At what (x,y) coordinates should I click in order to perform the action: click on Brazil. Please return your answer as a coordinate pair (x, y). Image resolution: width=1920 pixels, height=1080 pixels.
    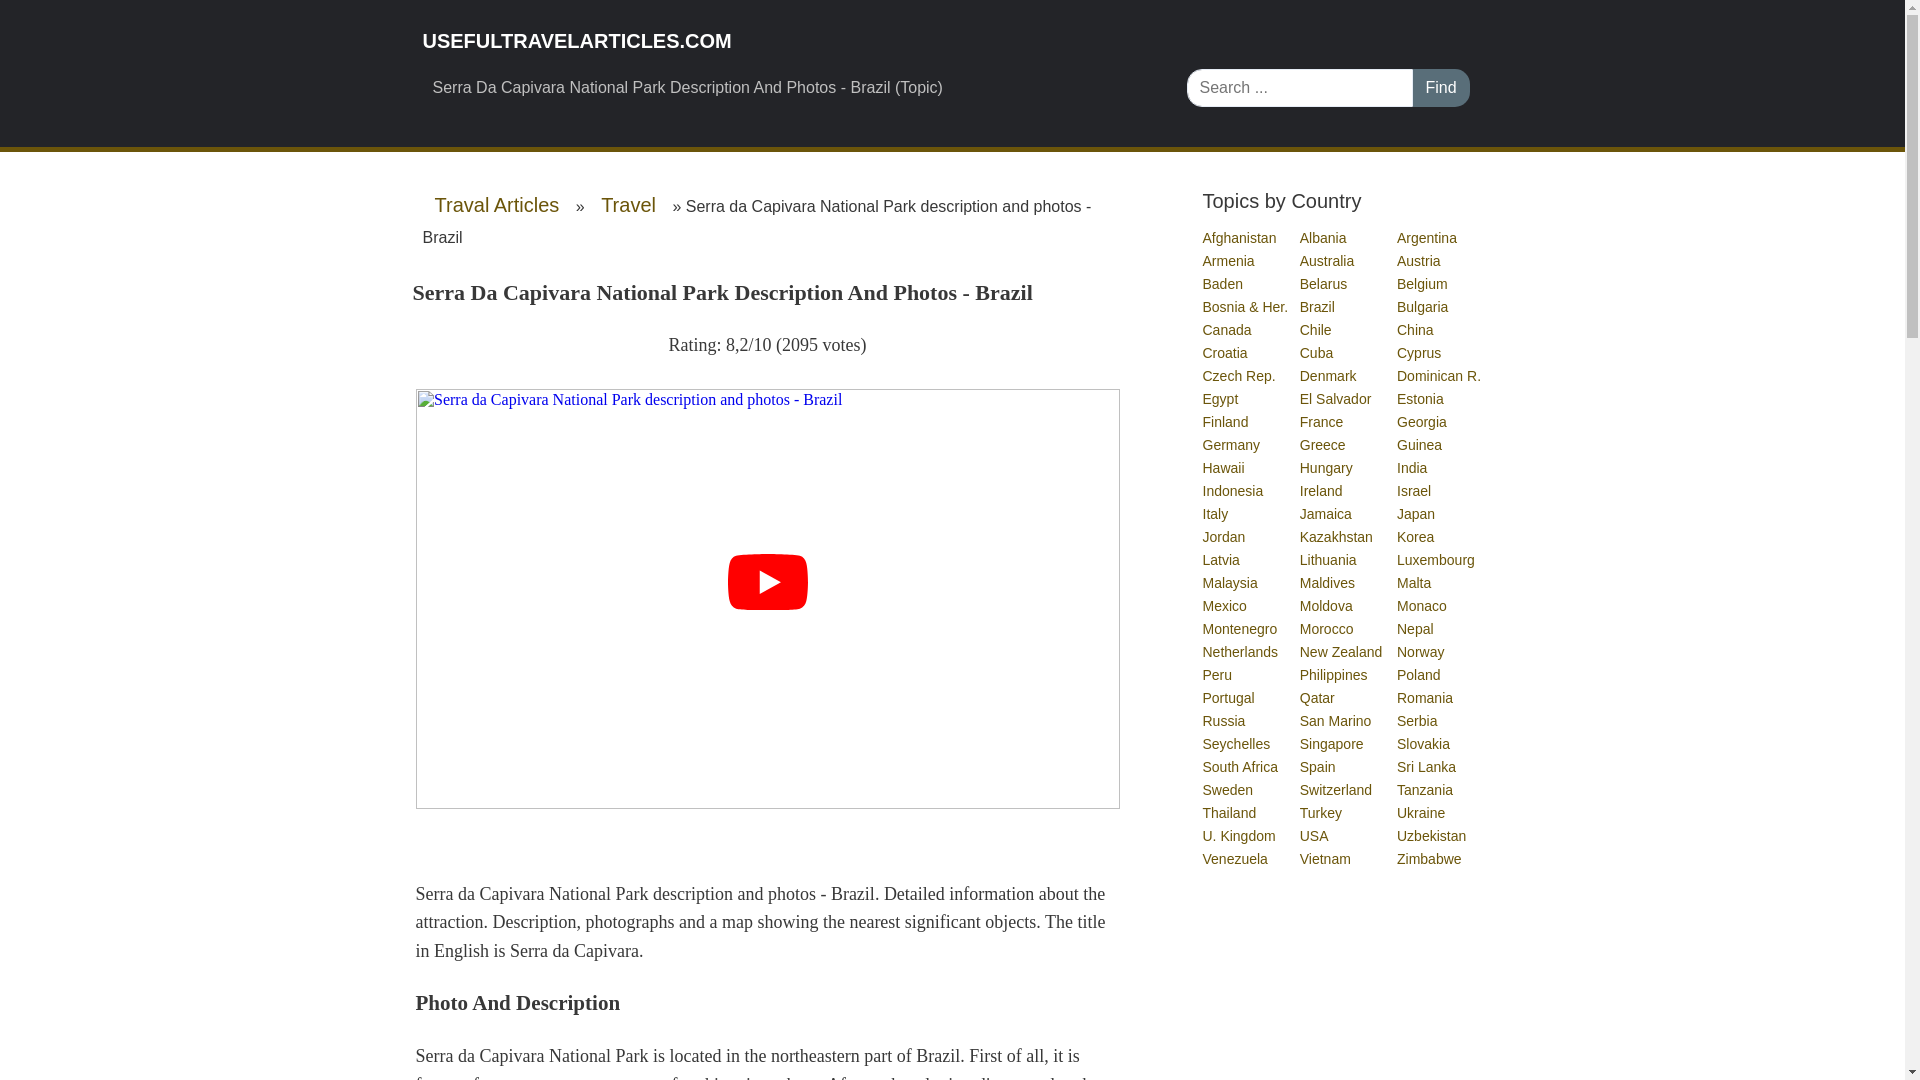
    Looking at the image, I should click on (1318, 307).